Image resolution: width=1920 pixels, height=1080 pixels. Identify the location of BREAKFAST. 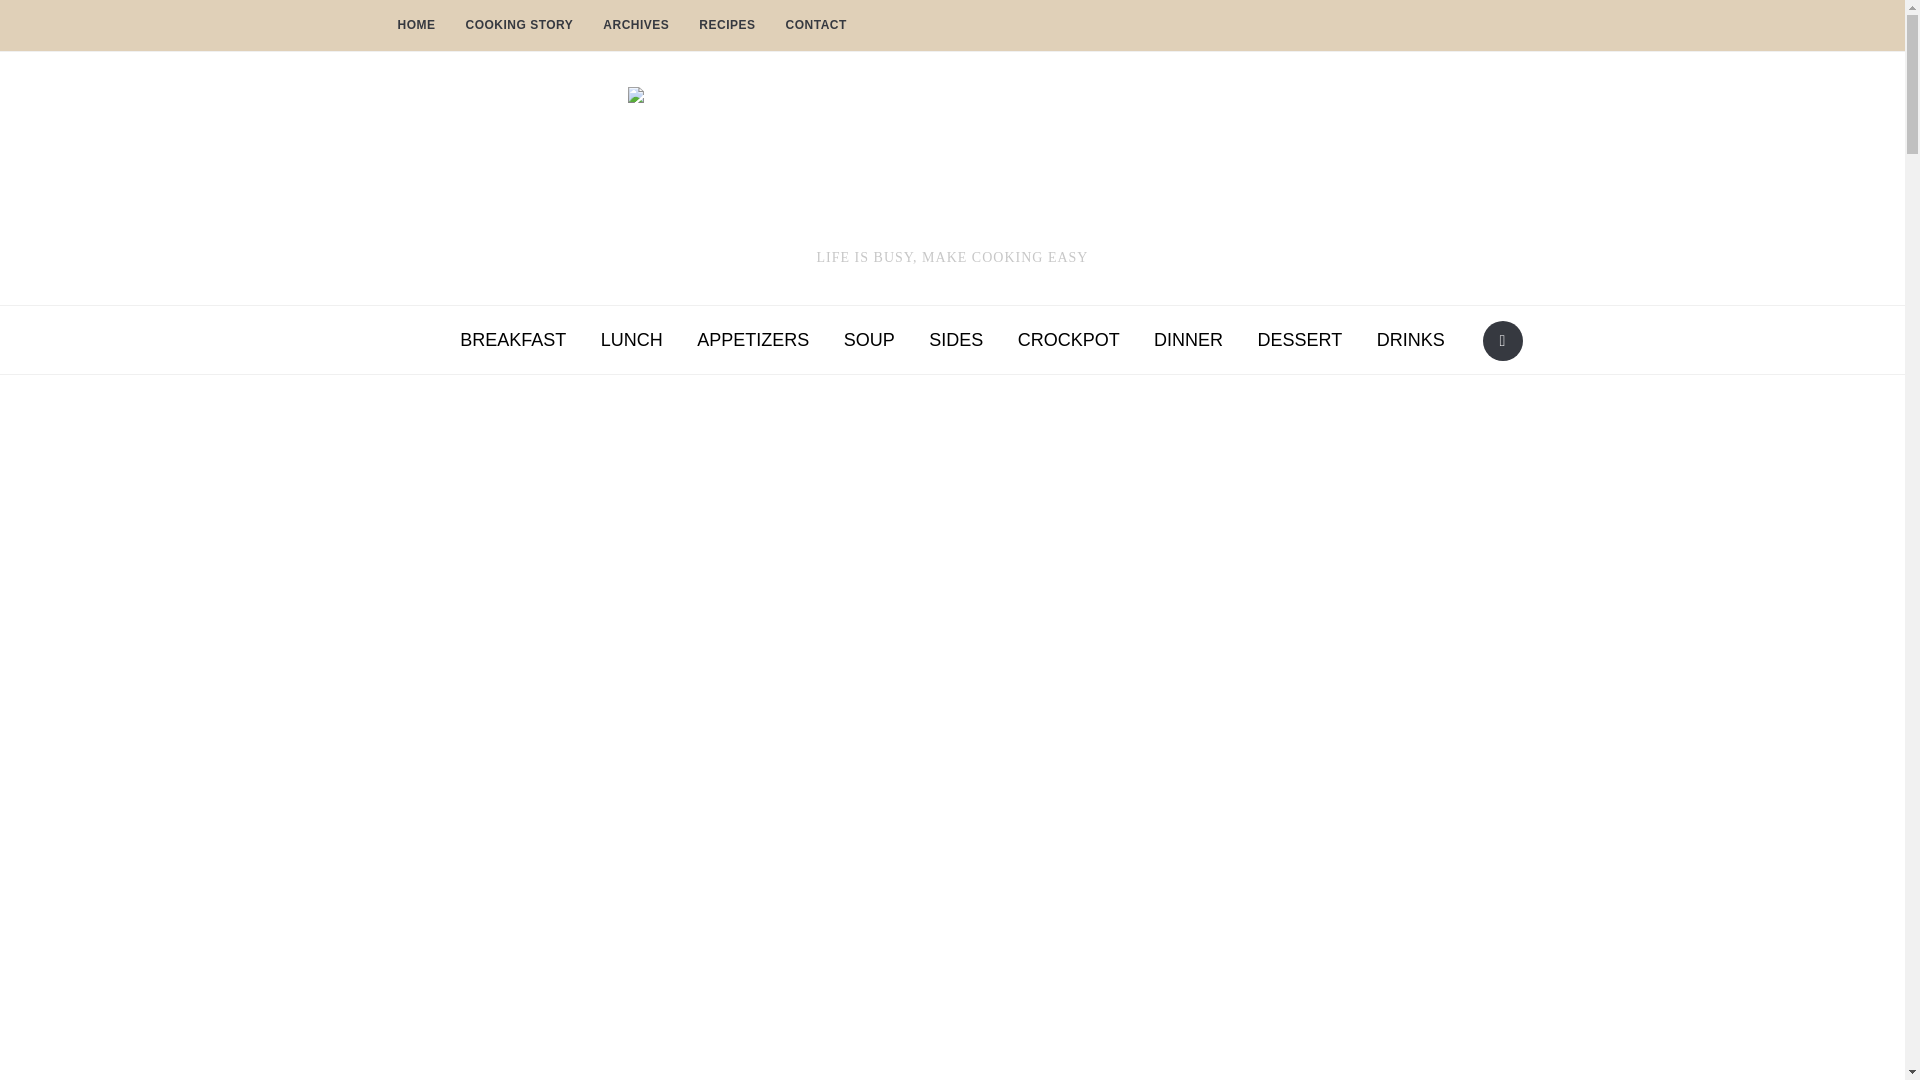
(513, 340).